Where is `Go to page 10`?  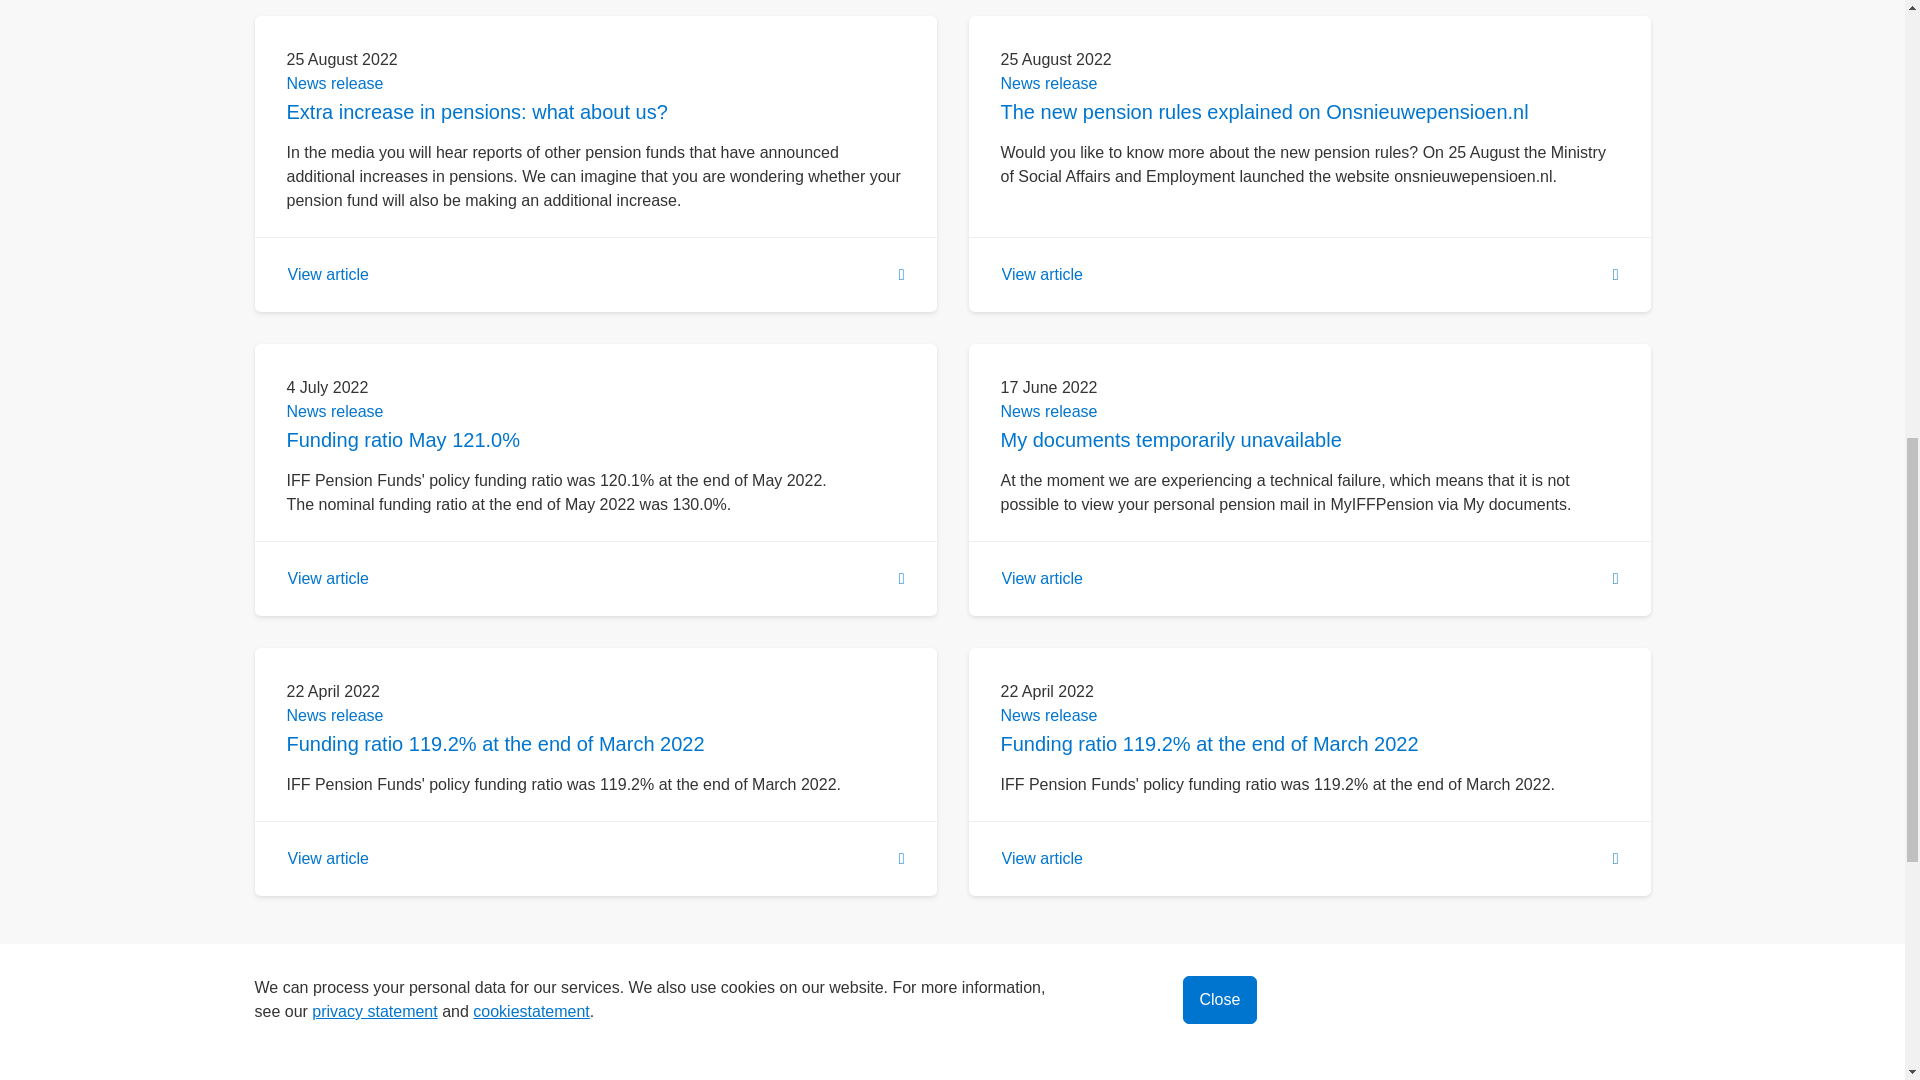
Go to page 10 is located at coordinates (1050, 971).